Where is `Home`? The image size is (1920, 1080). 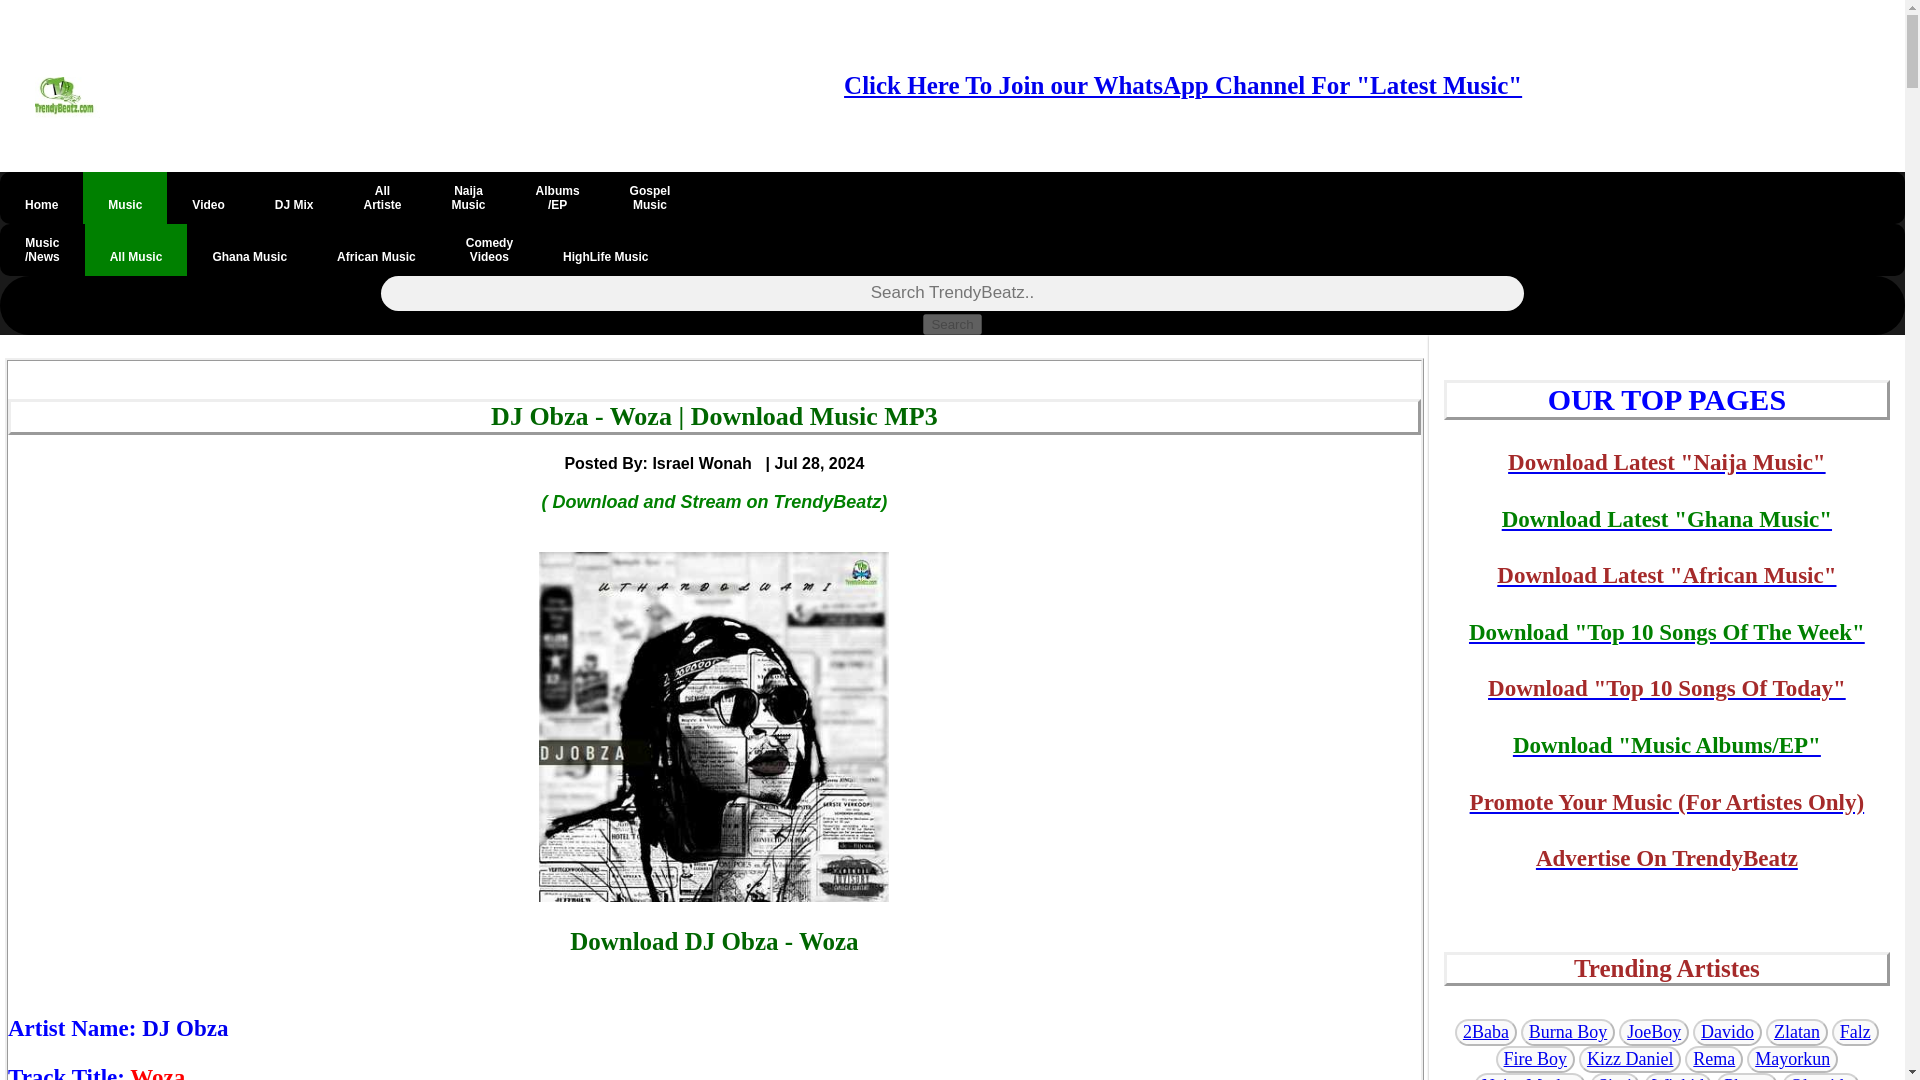 Home is located at coordinates (124, 197).